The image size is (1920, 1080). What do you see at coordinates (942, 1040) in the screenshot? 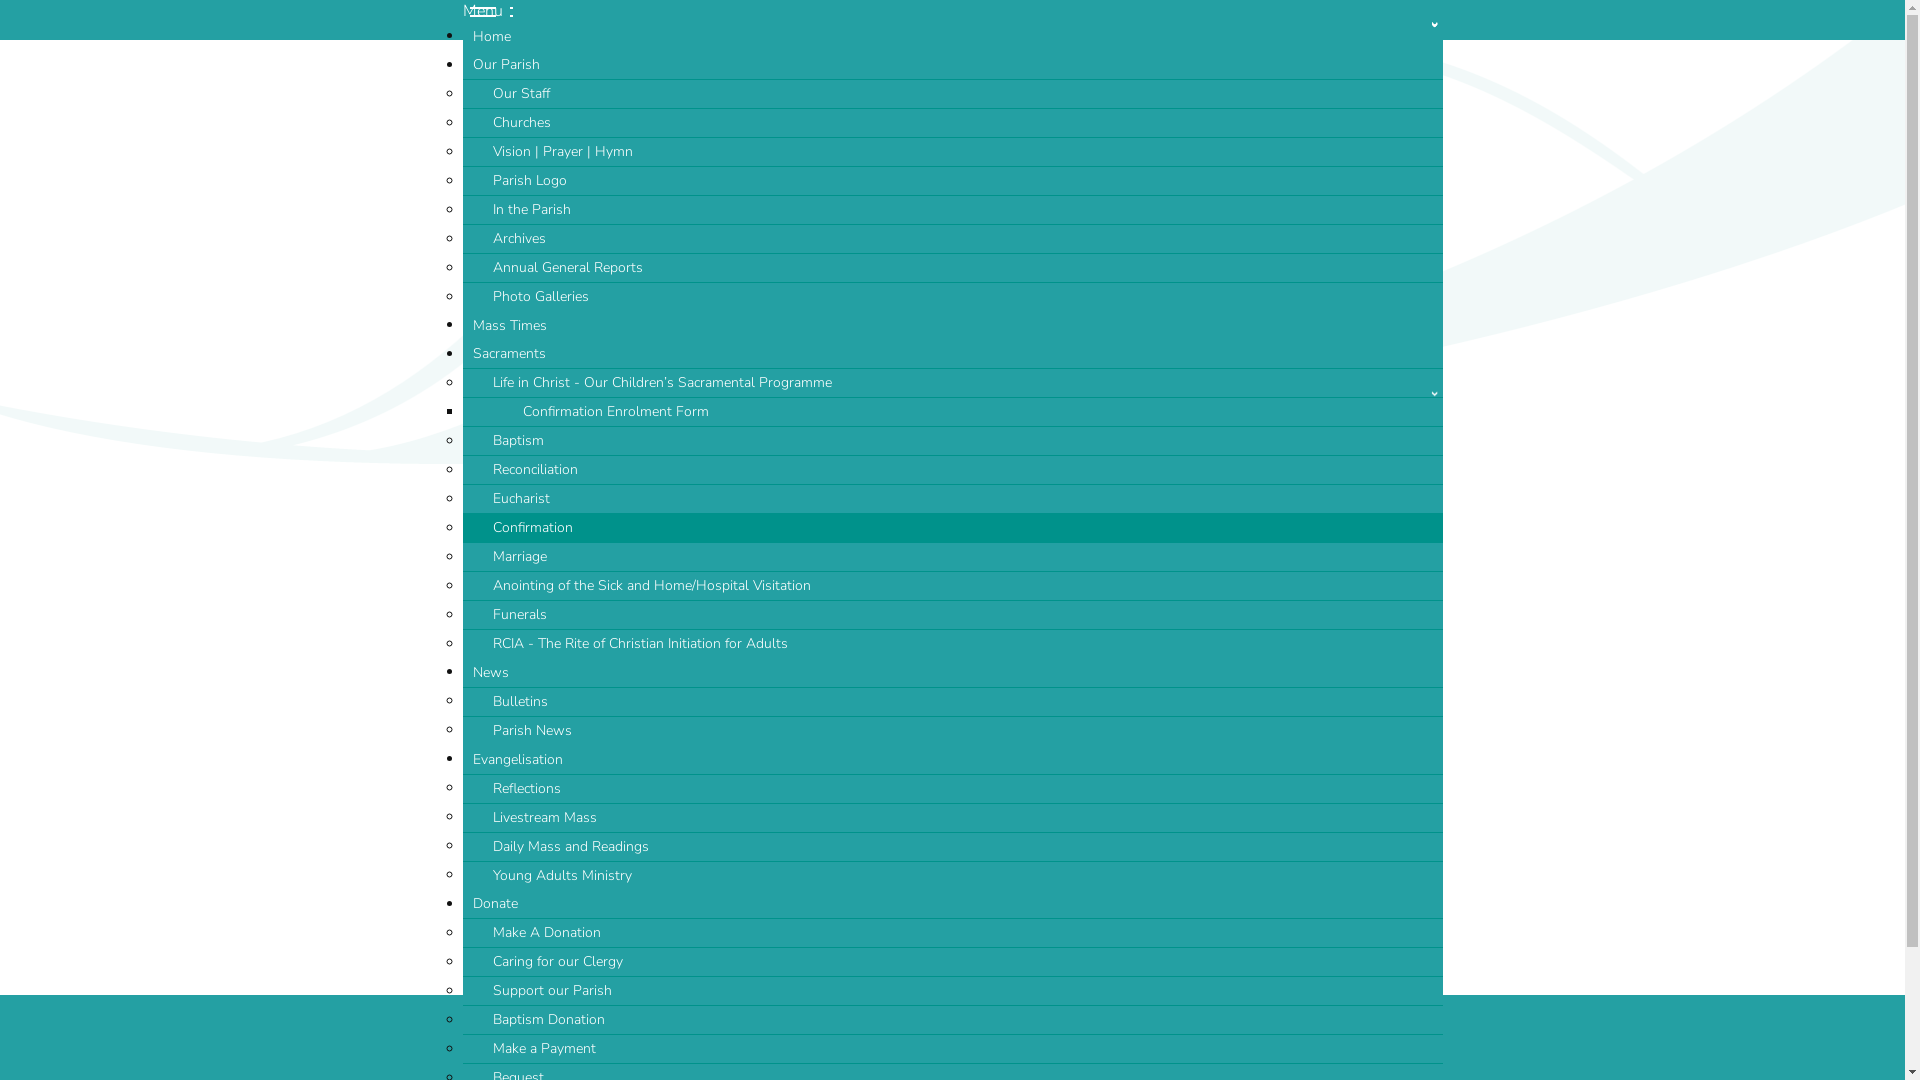
I see `Security Policy` at bounding box center [942, 1040].